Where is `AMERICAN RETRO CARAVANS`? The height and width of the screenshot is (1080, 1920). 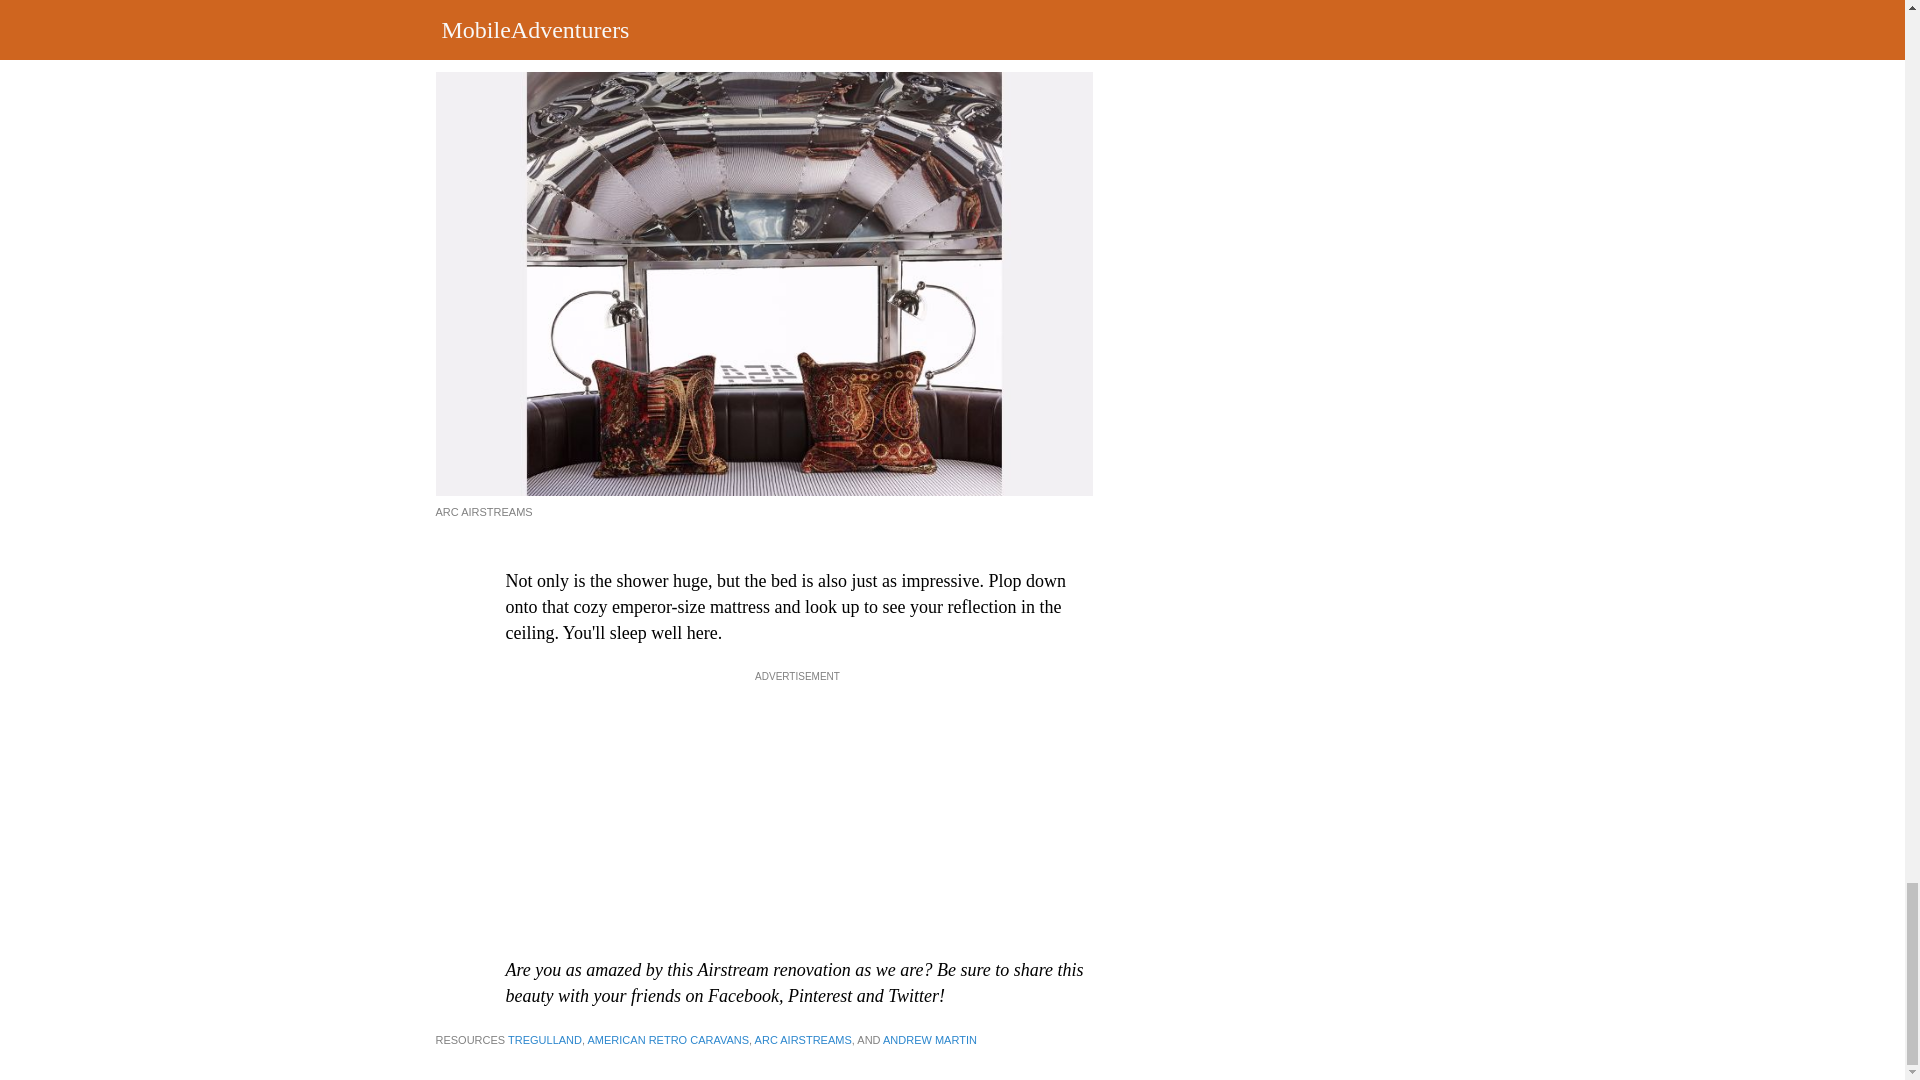 AMERICAN RETRO CARAVANS is located at coordinates (668, 1040).